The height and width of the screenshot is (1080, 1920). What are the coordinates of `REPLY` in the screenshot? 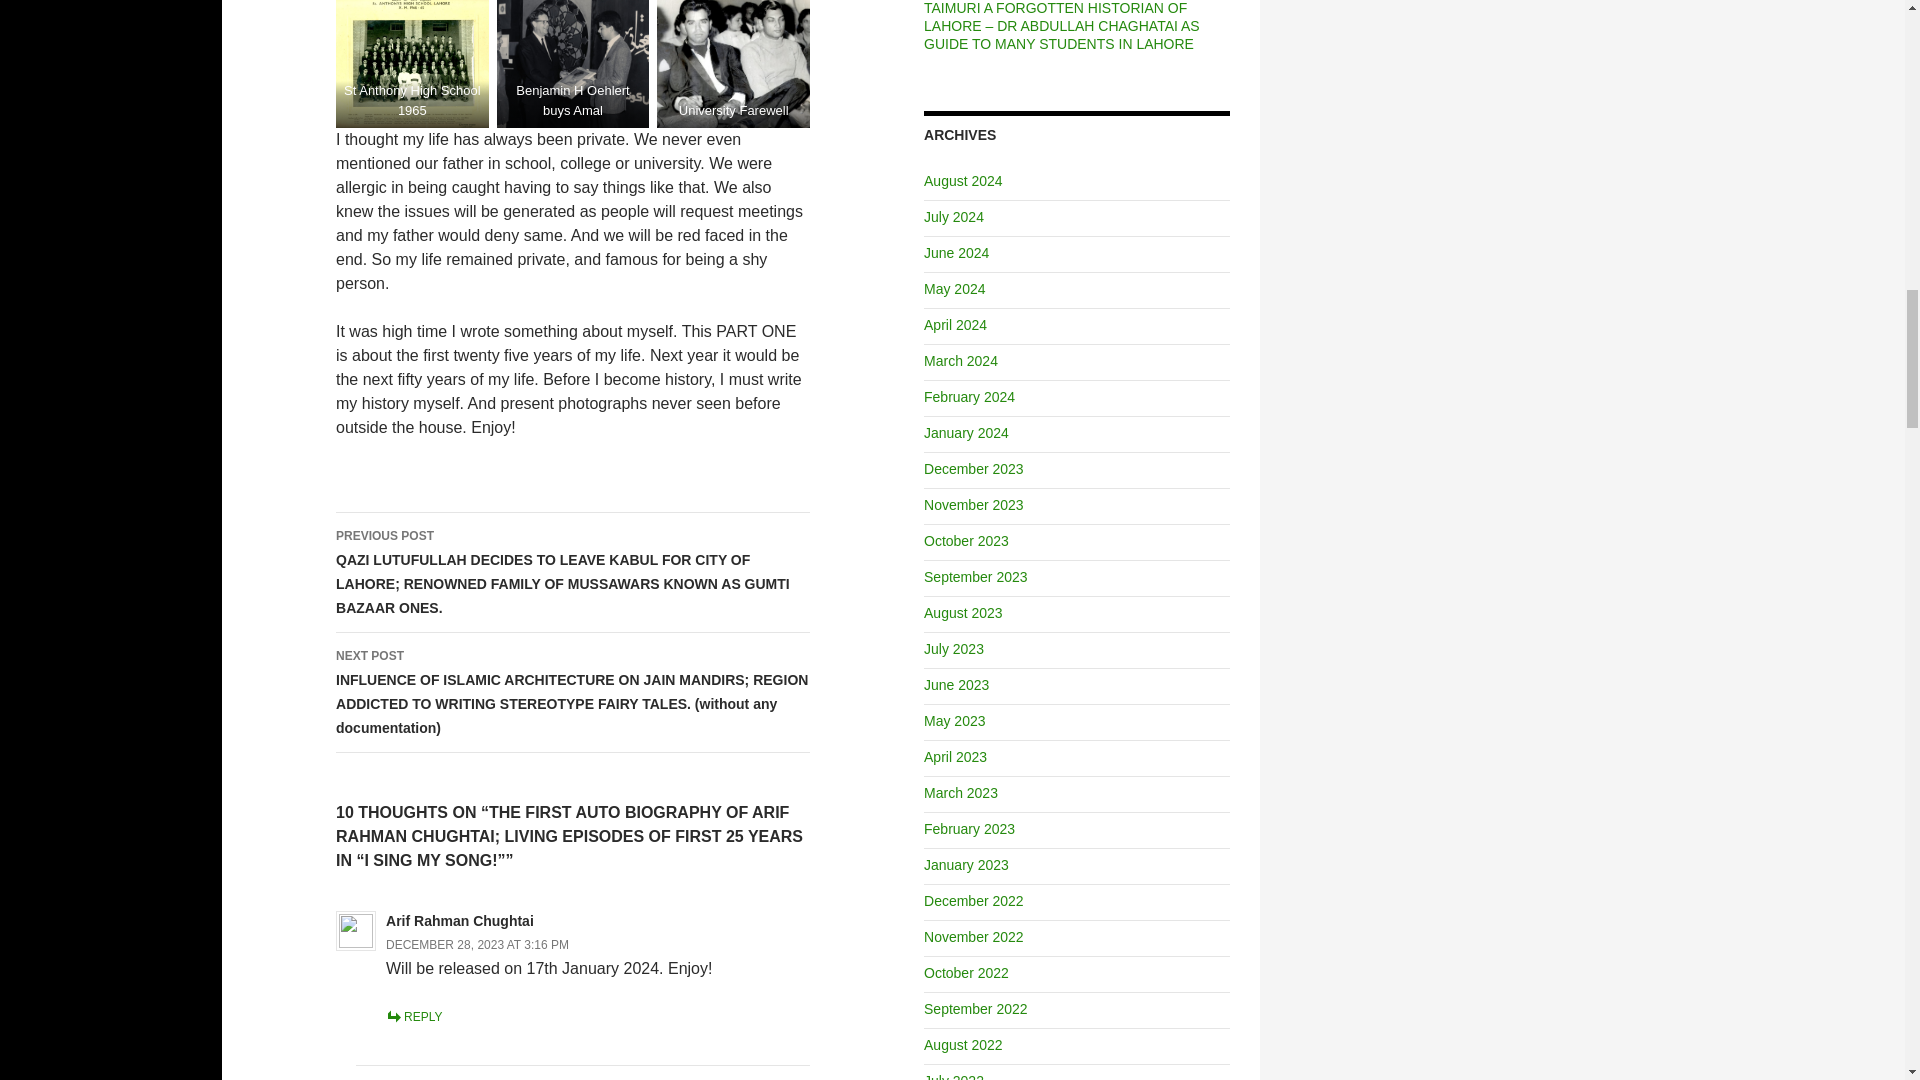 It's located at (413, 1016).